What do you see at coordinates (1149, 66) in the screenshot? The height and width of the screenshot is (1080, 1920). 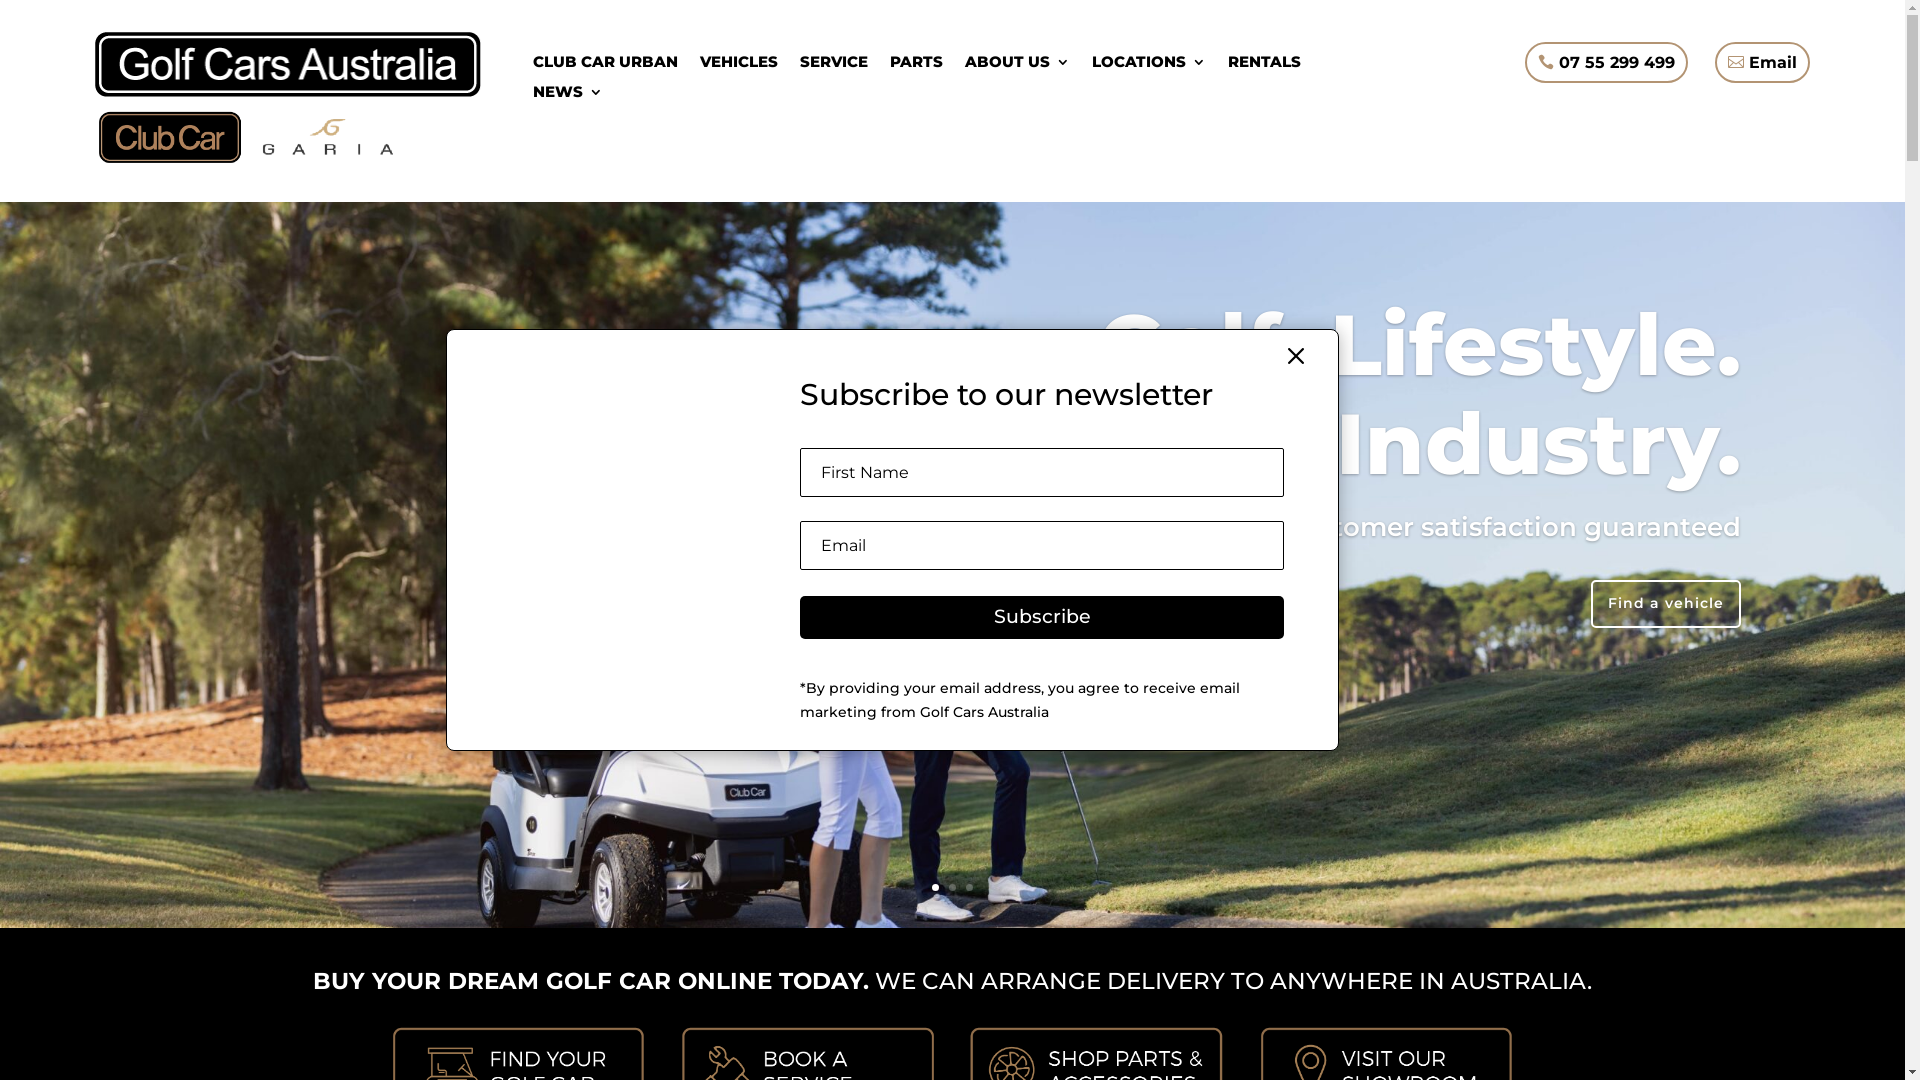 I see `LOCATIONS` at bounding box center [1149, 66].